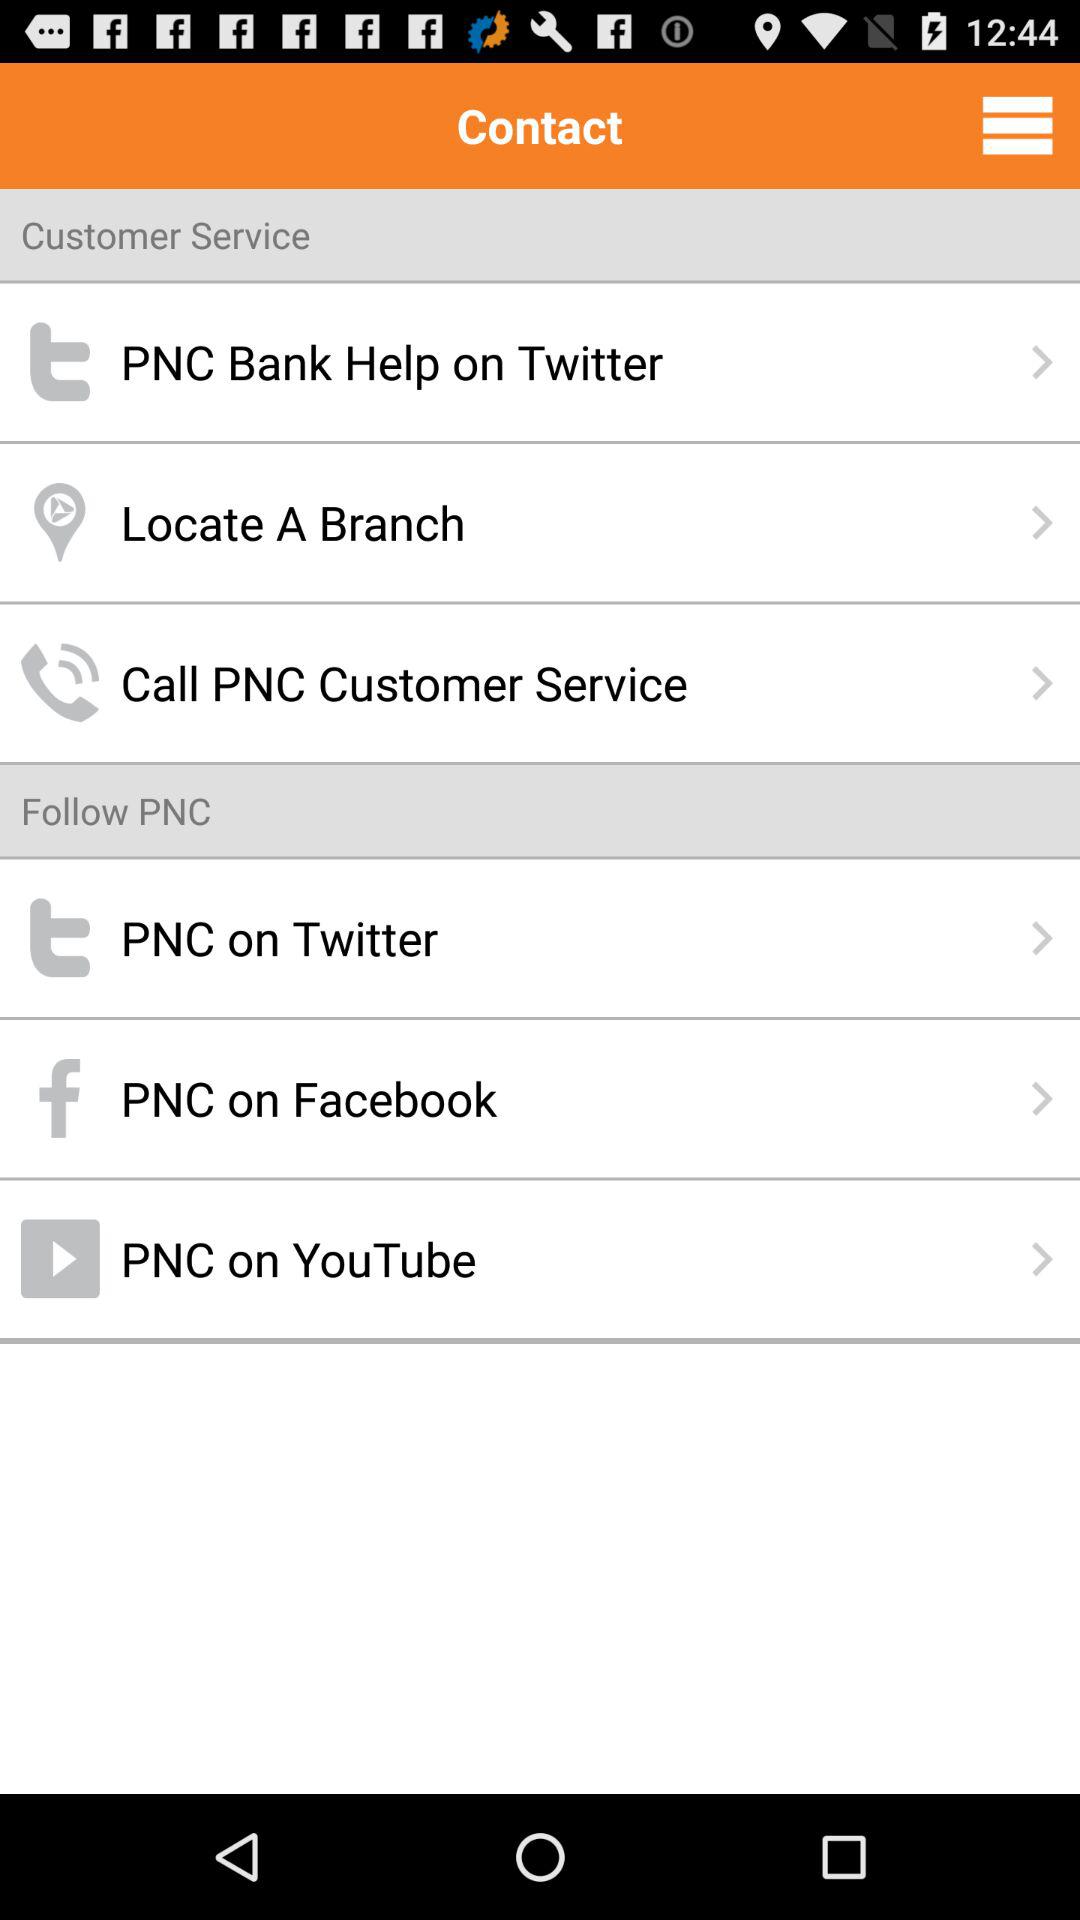 Image resolution: width=1080 pixels, height=1920 pixels. What do you see at coordinates (540, 522) in the screenshot?
I see `flip until the locate a branch icon` at bounding box center [540, 522].